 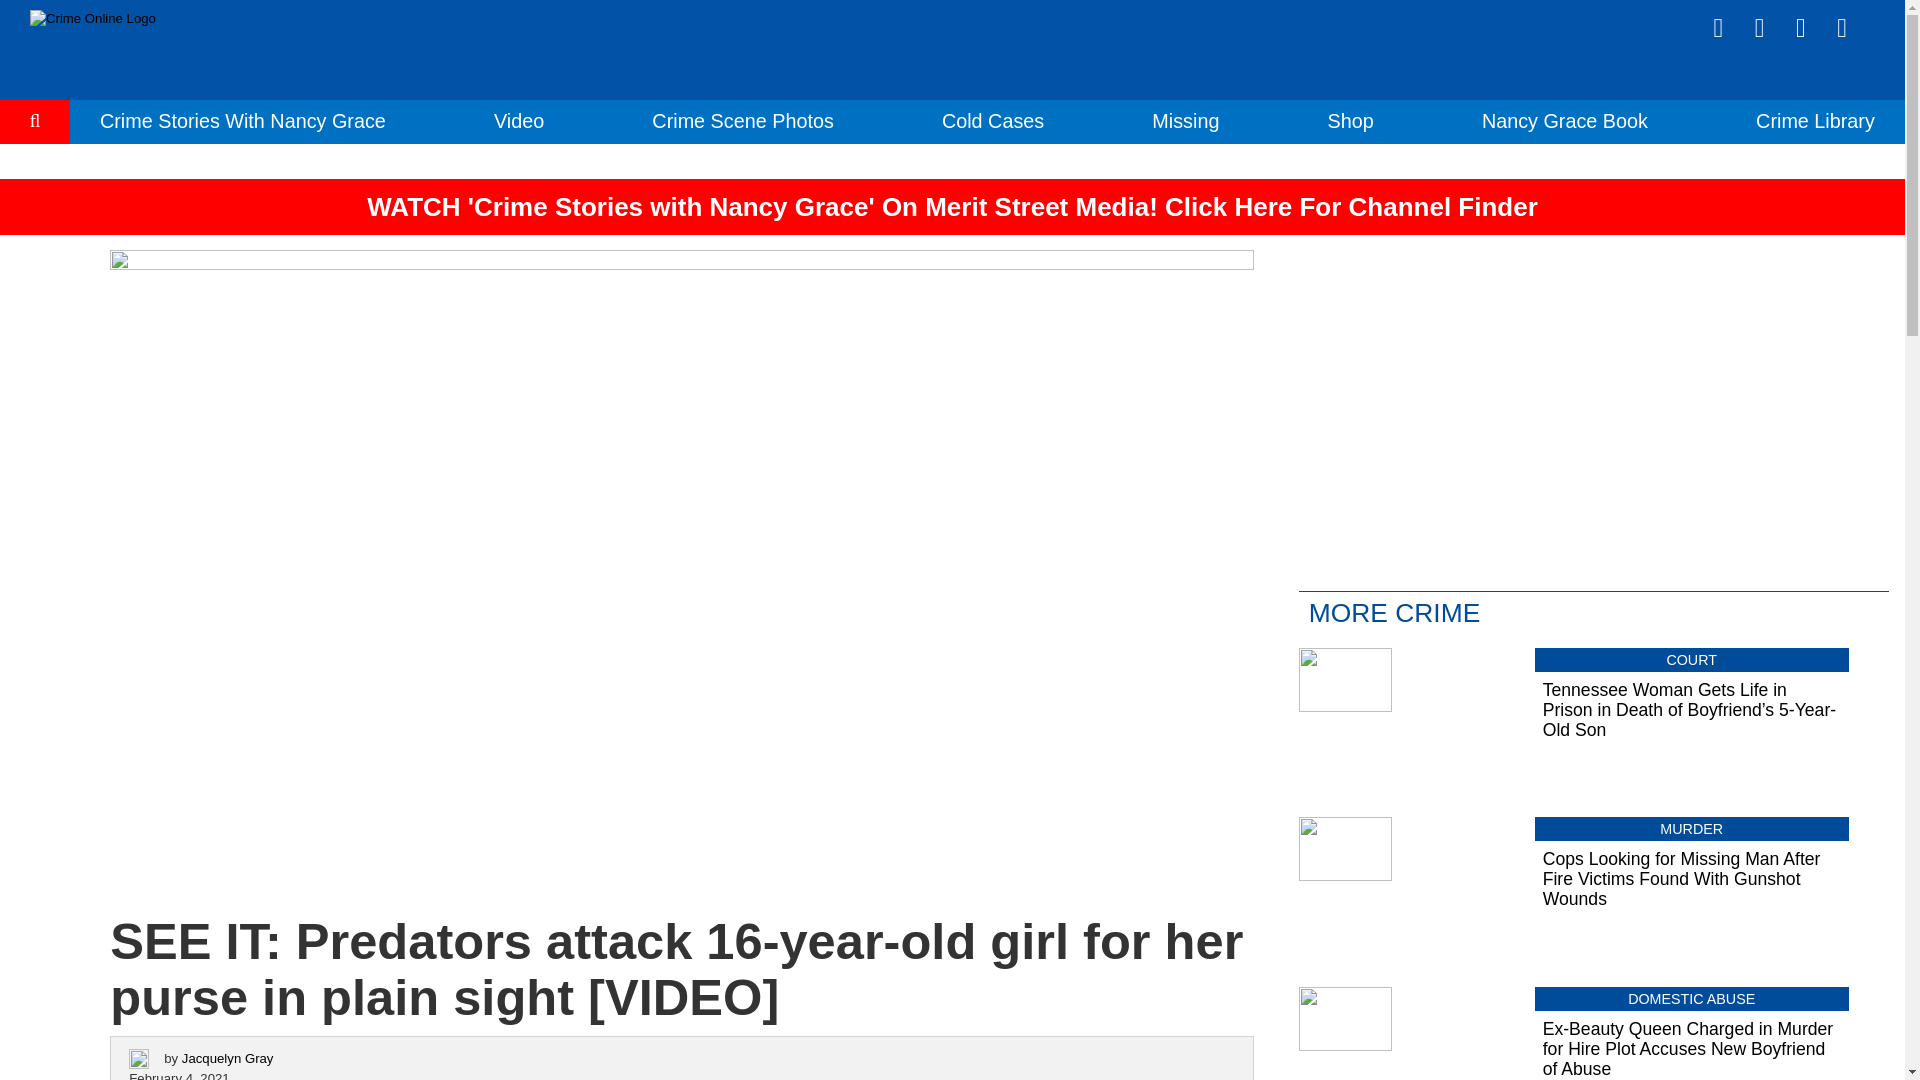 I want to click on Jacquelyn Gray, so click(x=228, y=1056).